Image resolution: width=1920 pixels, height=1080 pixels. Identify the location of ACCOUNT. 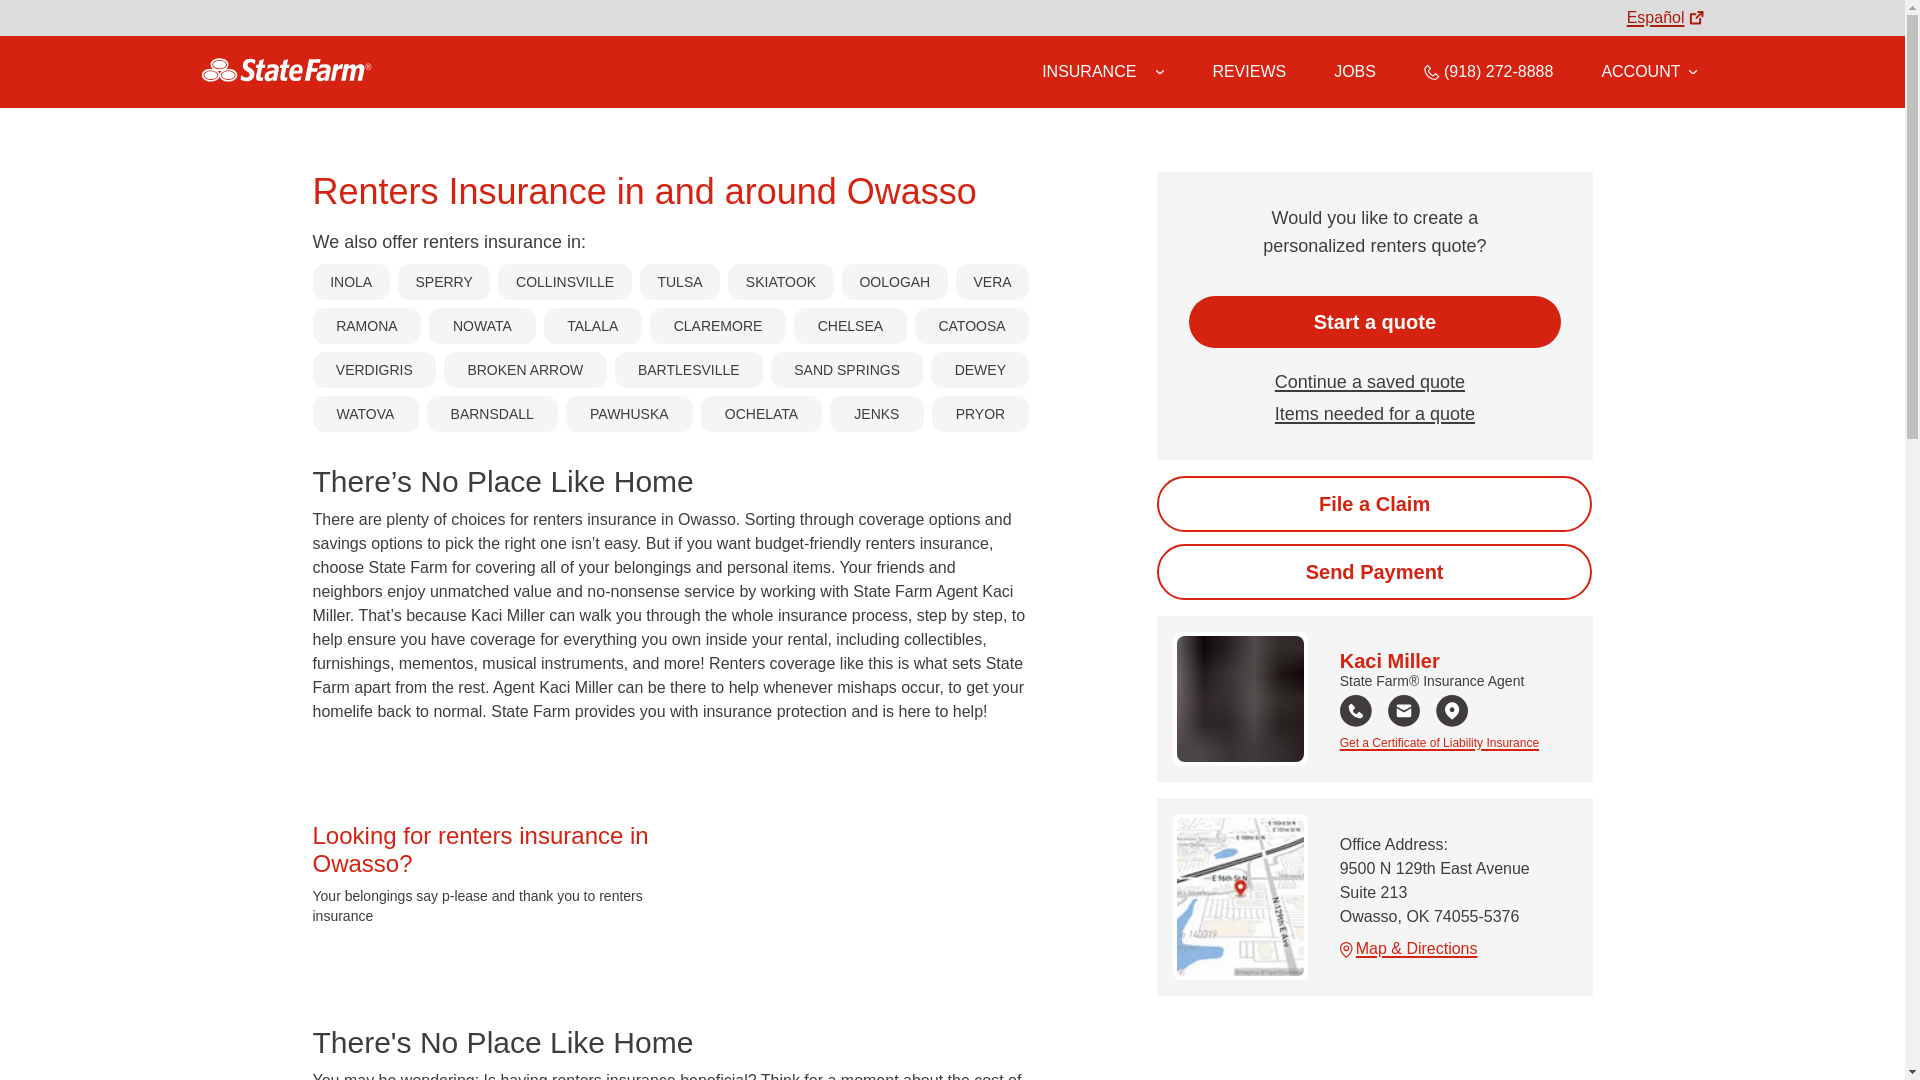
(1648, 71).